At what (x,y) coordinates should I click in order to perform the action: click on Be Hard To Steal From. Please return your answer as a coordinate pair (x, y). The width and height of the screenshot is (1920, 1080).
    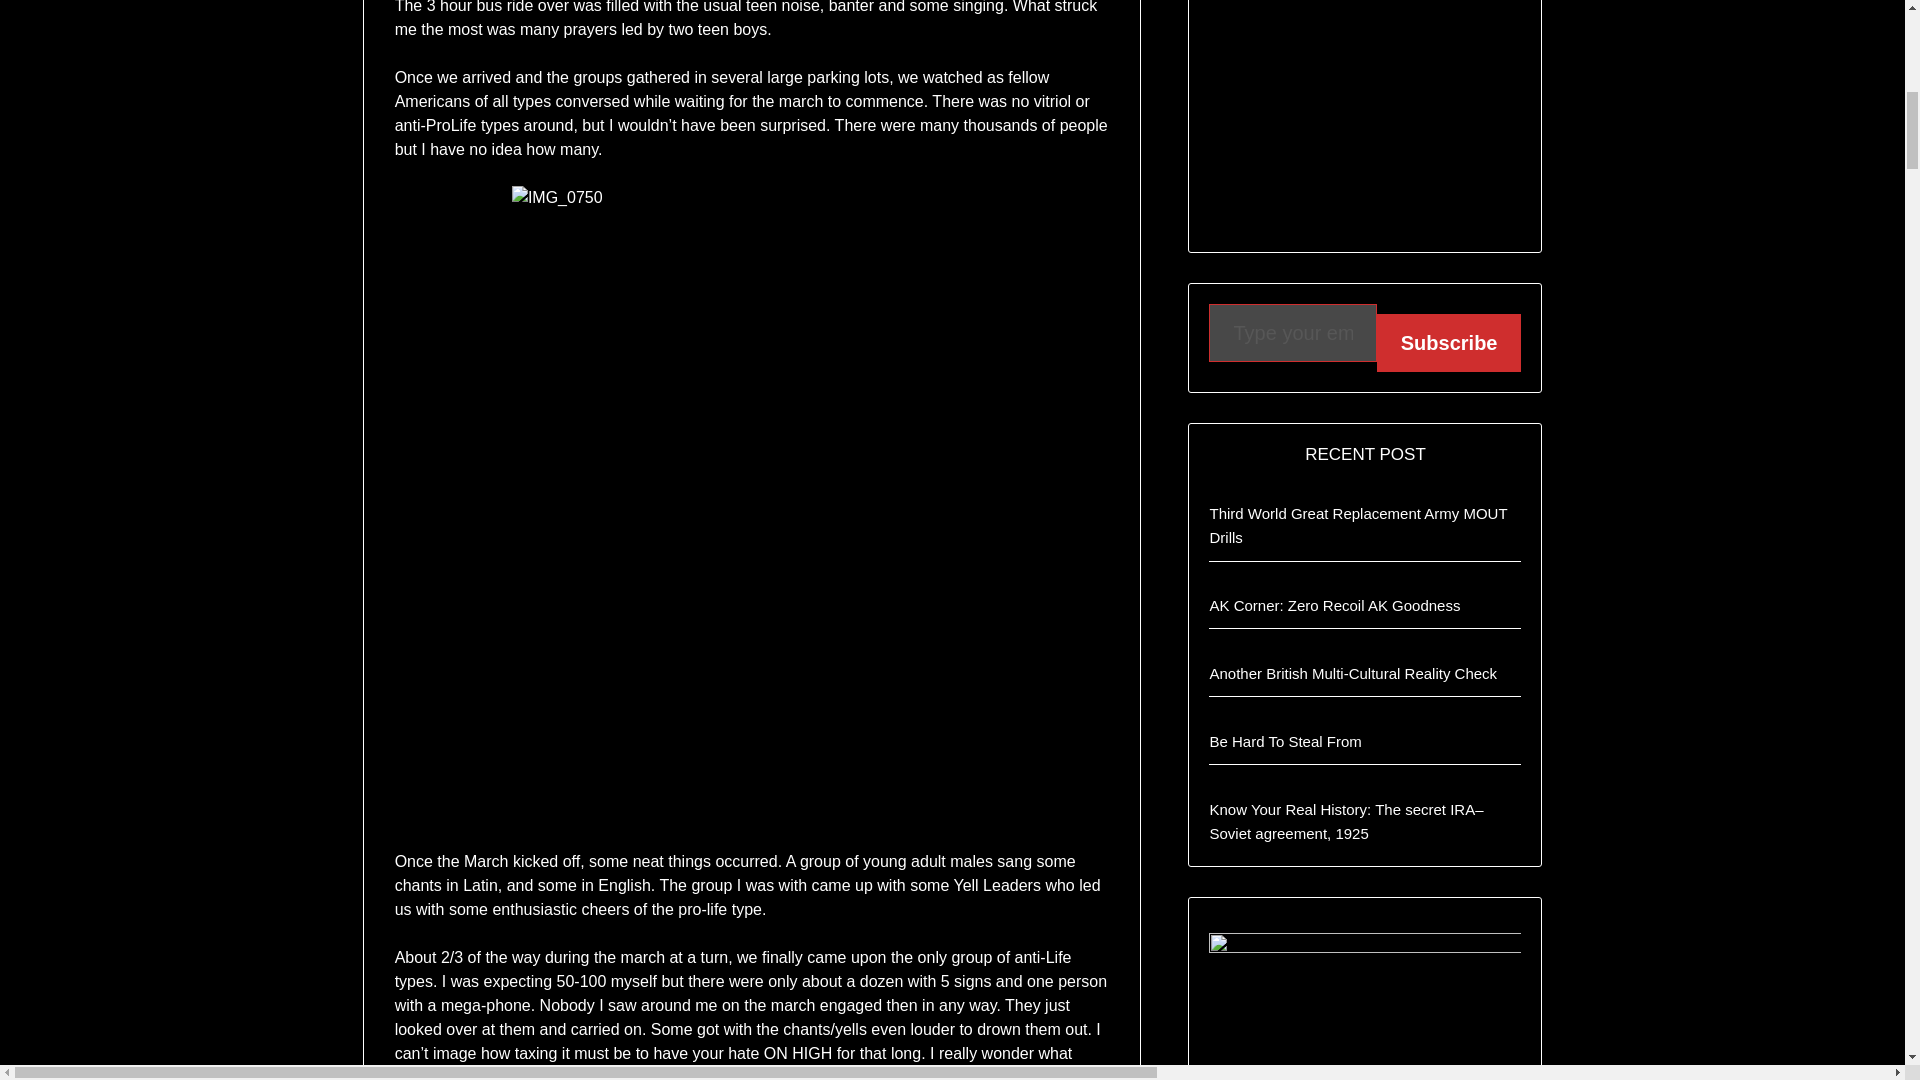
    Looking at the image, I should click on (1285, 741).